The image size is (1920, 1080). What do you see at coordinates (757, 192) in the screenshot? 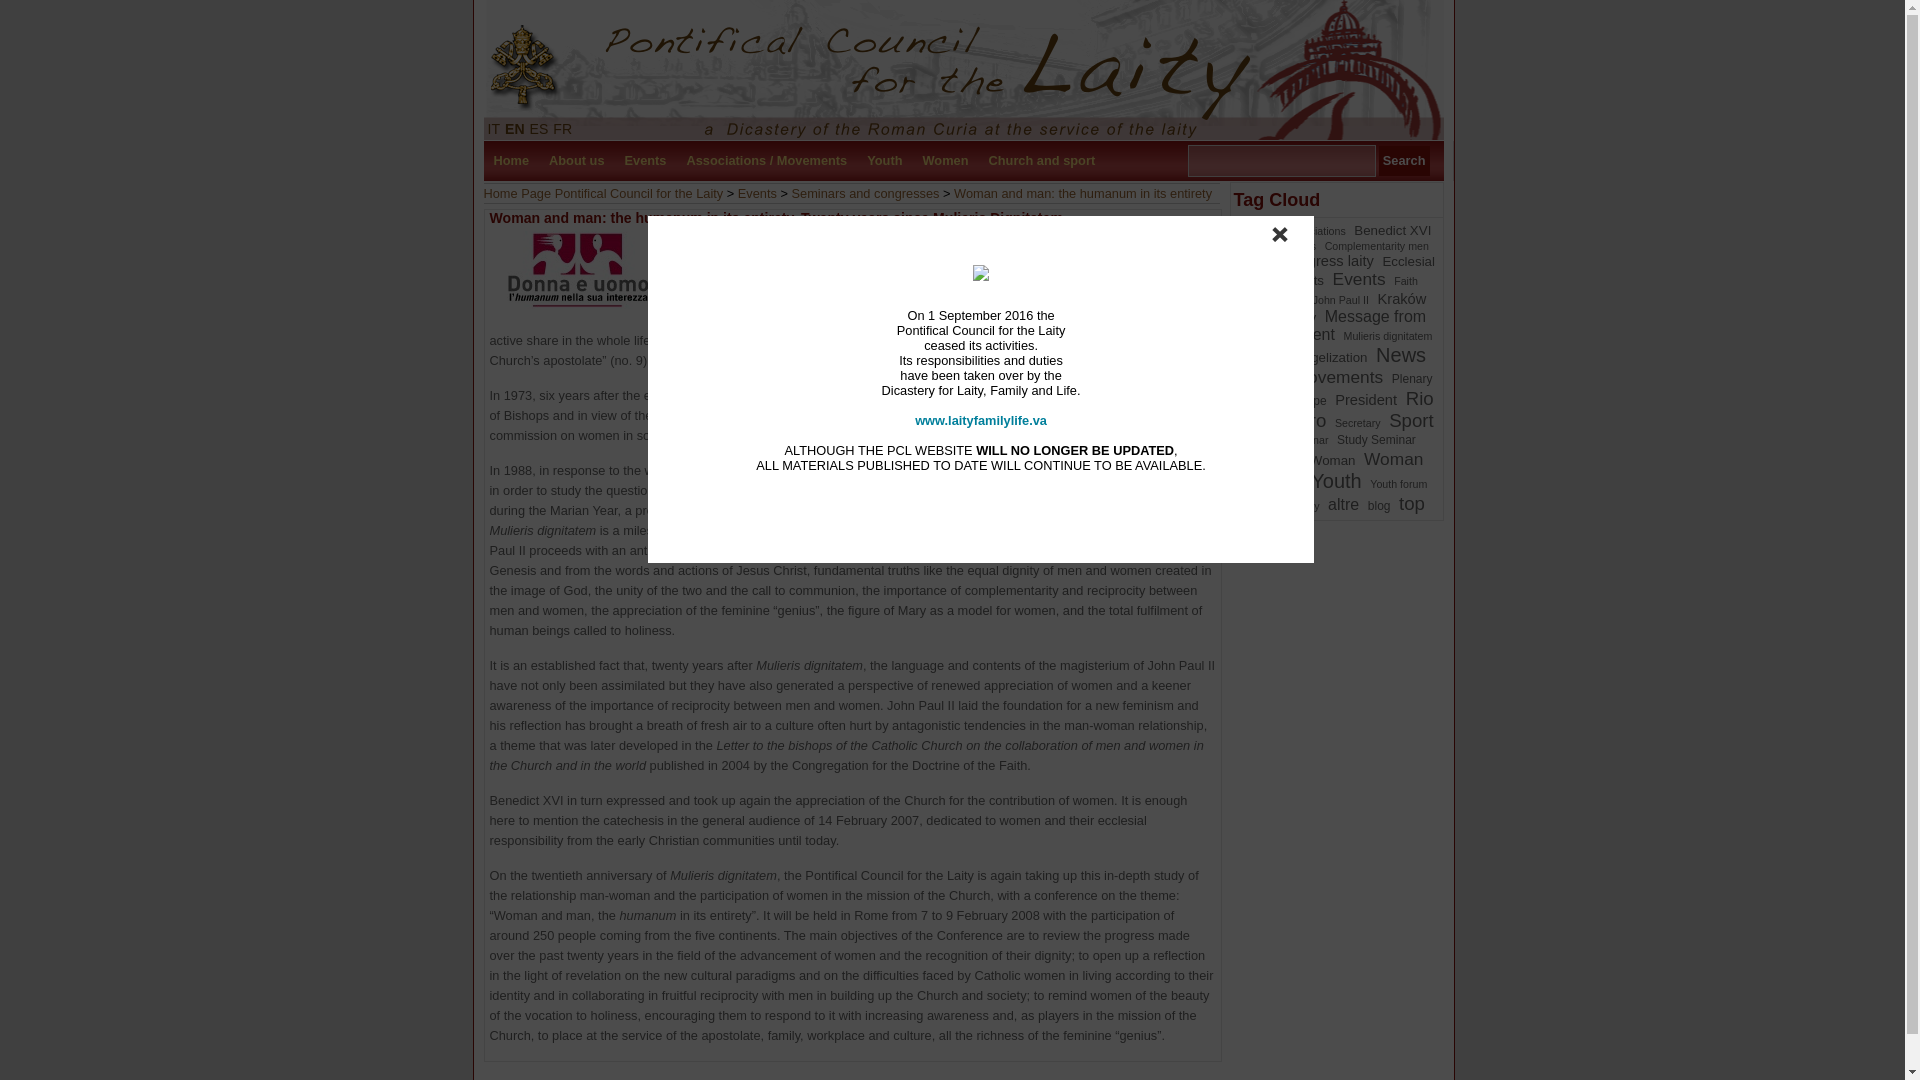
I see `Events` at bounding box center [757, 192].